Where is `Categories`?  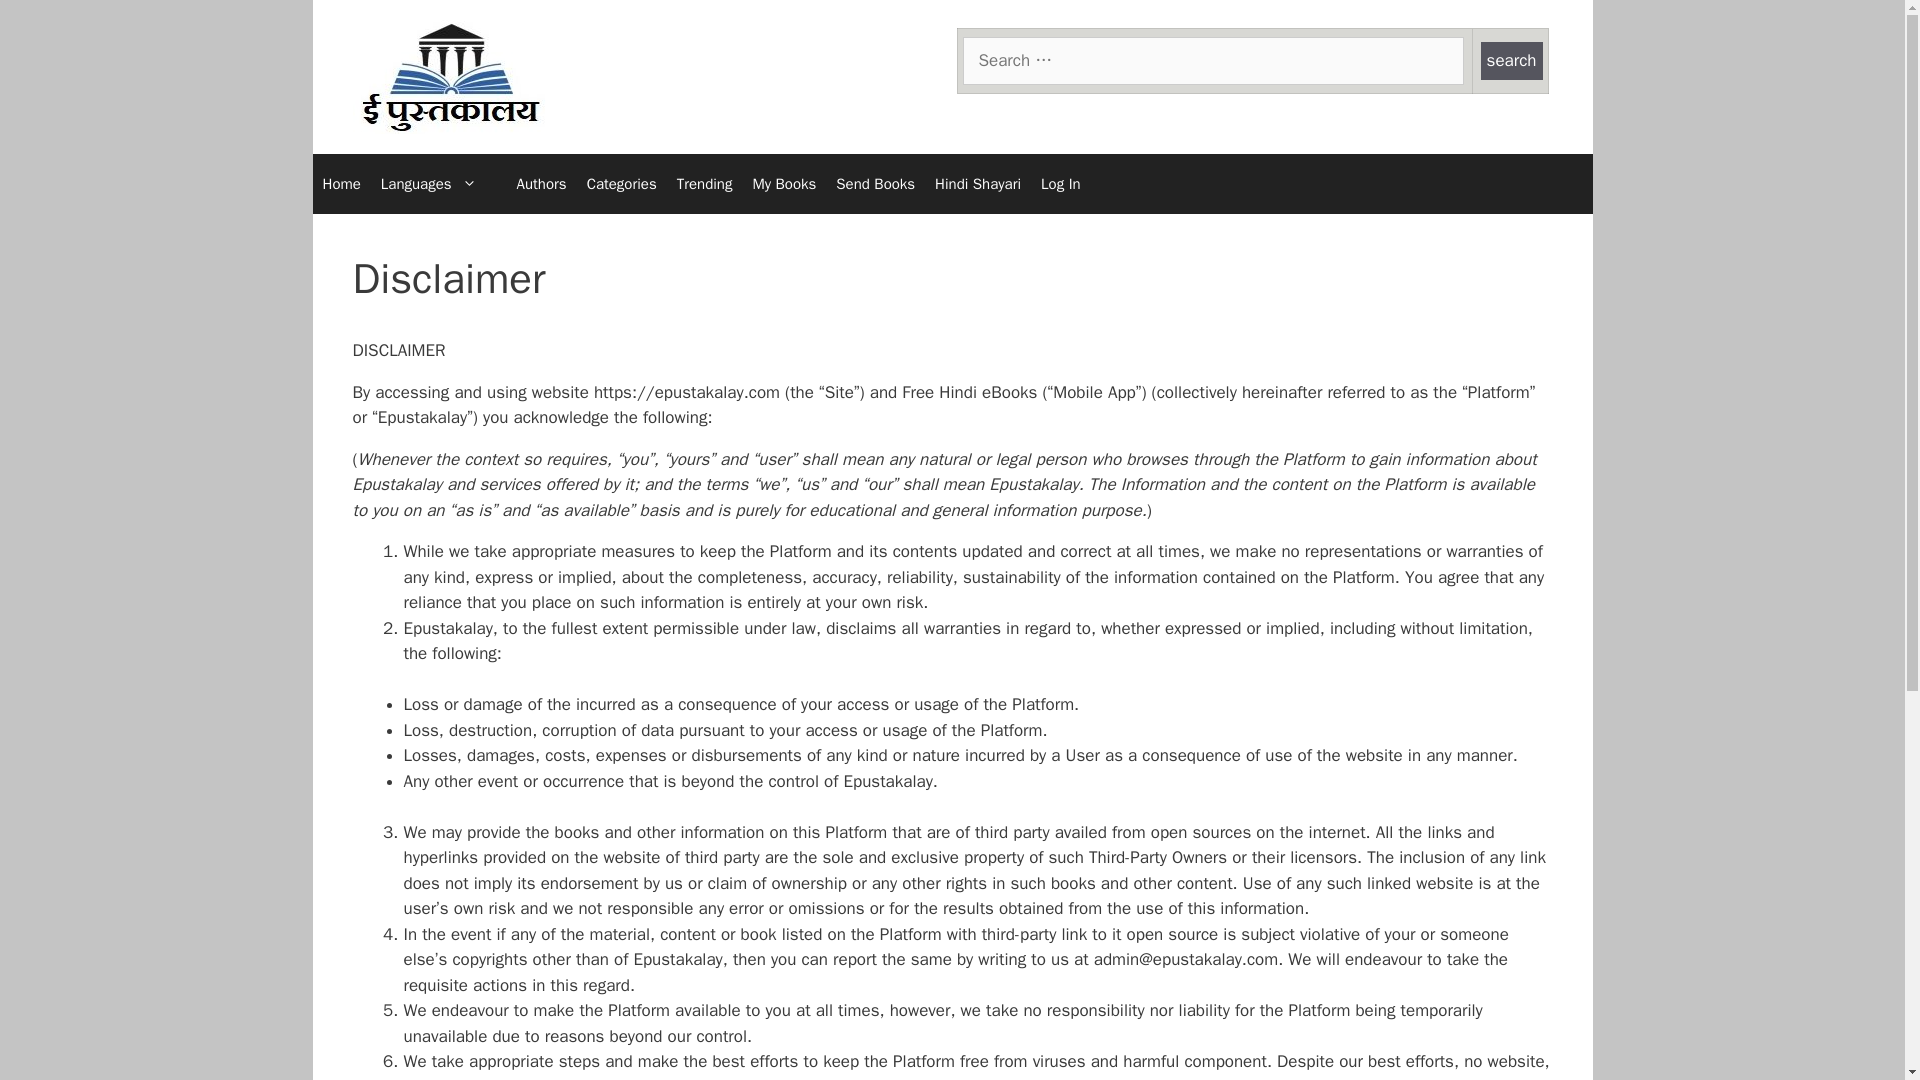 Categories is located at coordinates (622, 184).